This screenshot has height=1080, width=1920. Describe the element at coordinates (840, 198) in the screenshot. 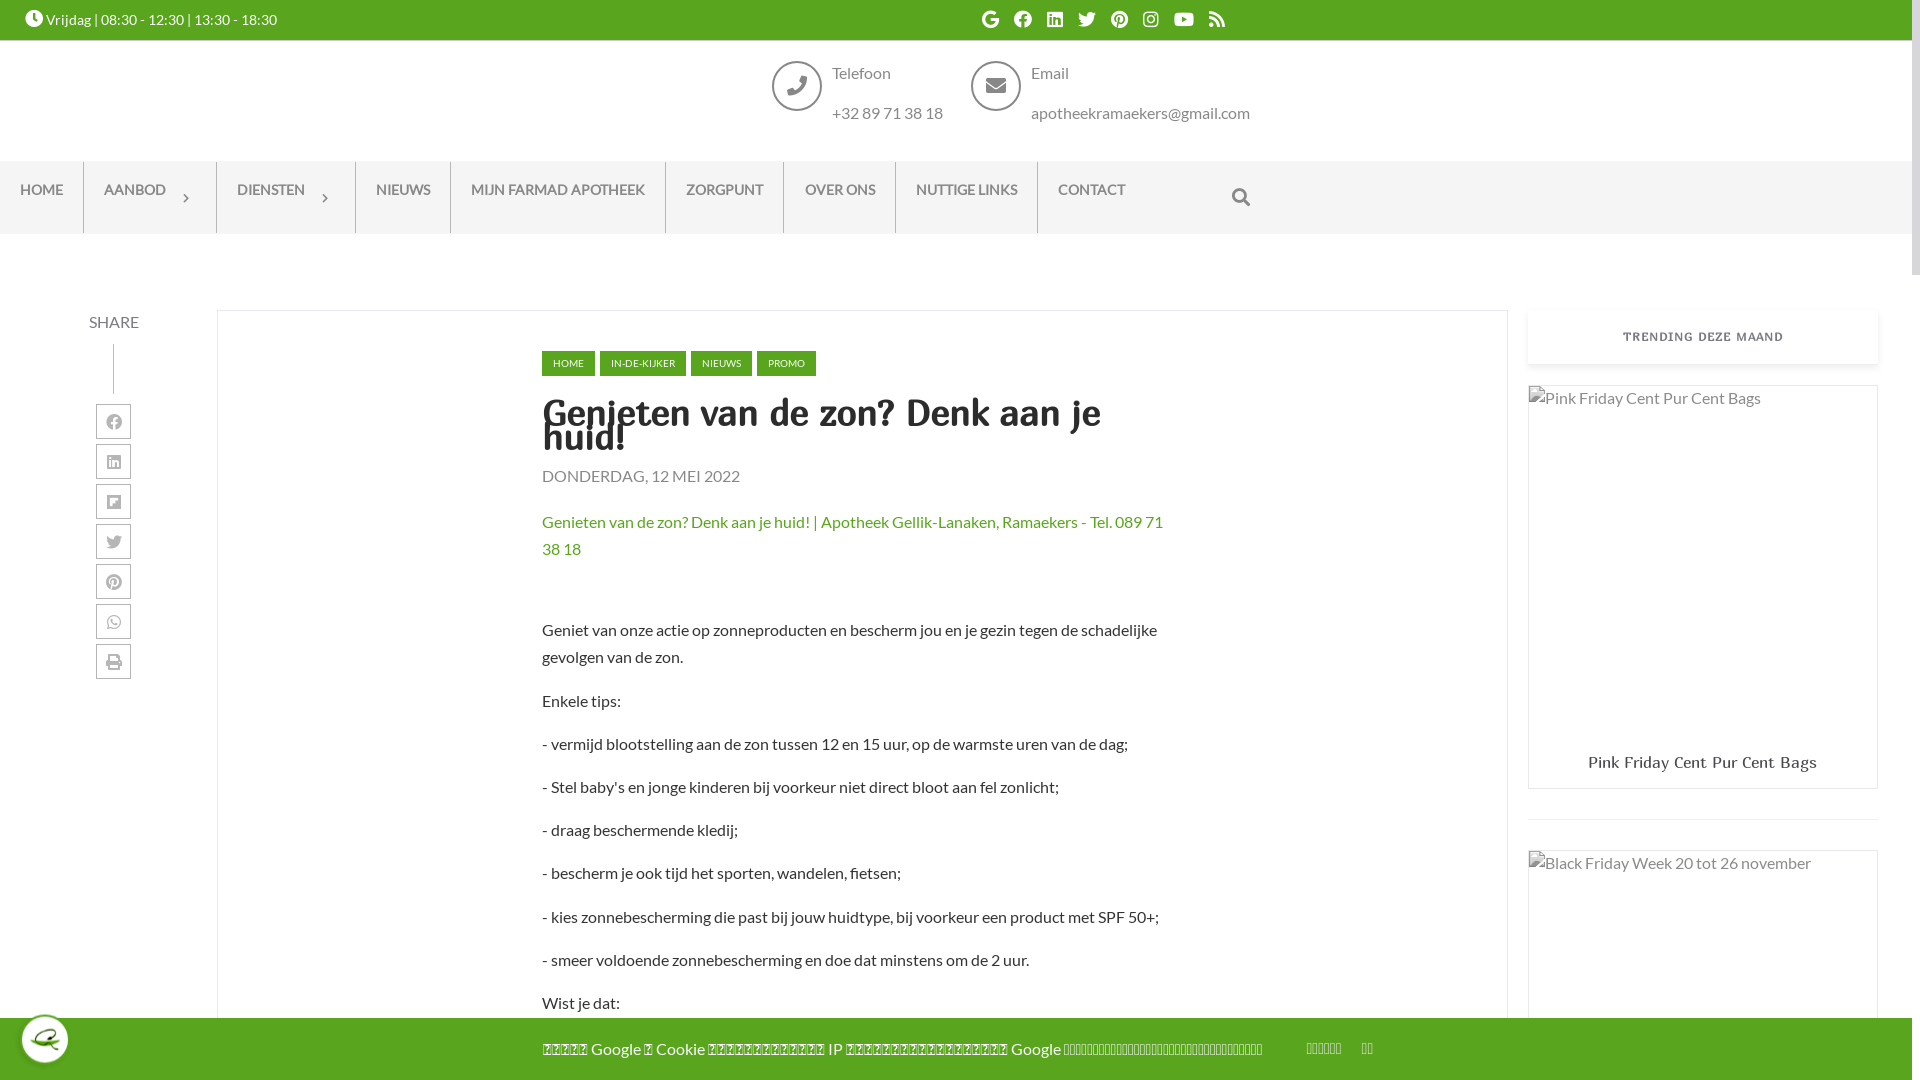

I see `OVER ONS` at that location.